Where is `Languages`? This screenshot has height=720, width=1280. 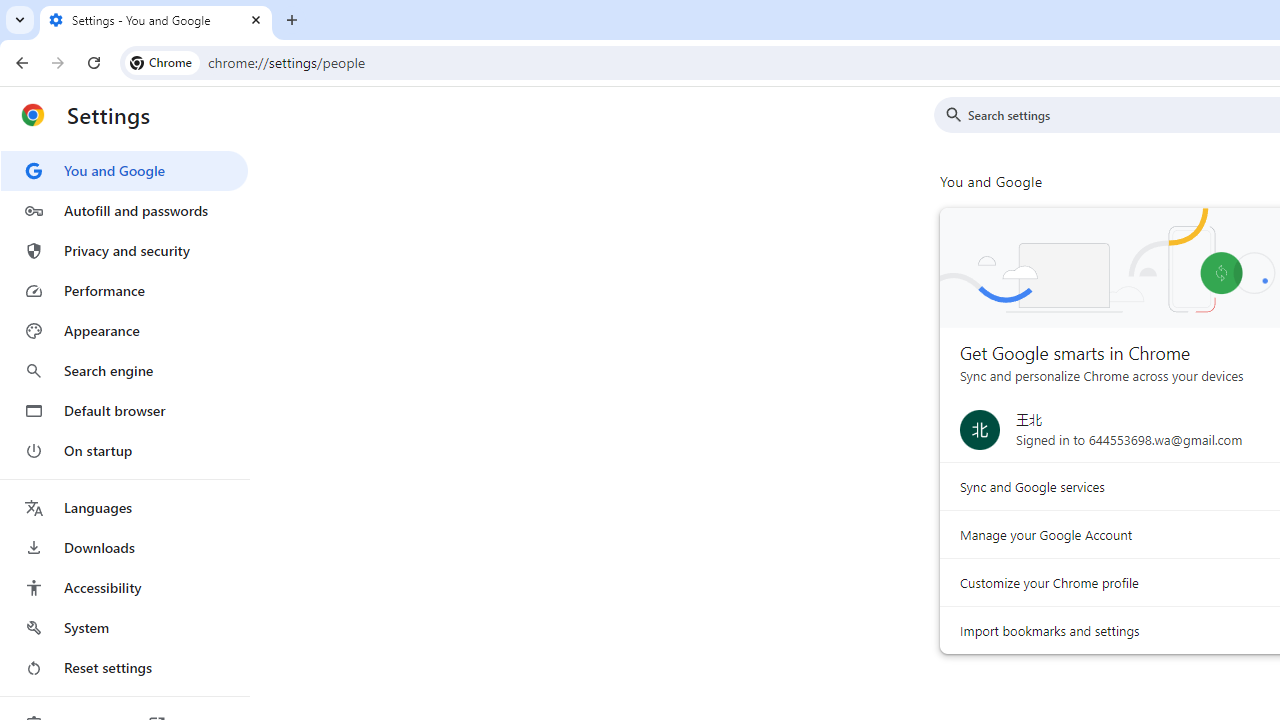
Languages is located at coordinates (124, 508).